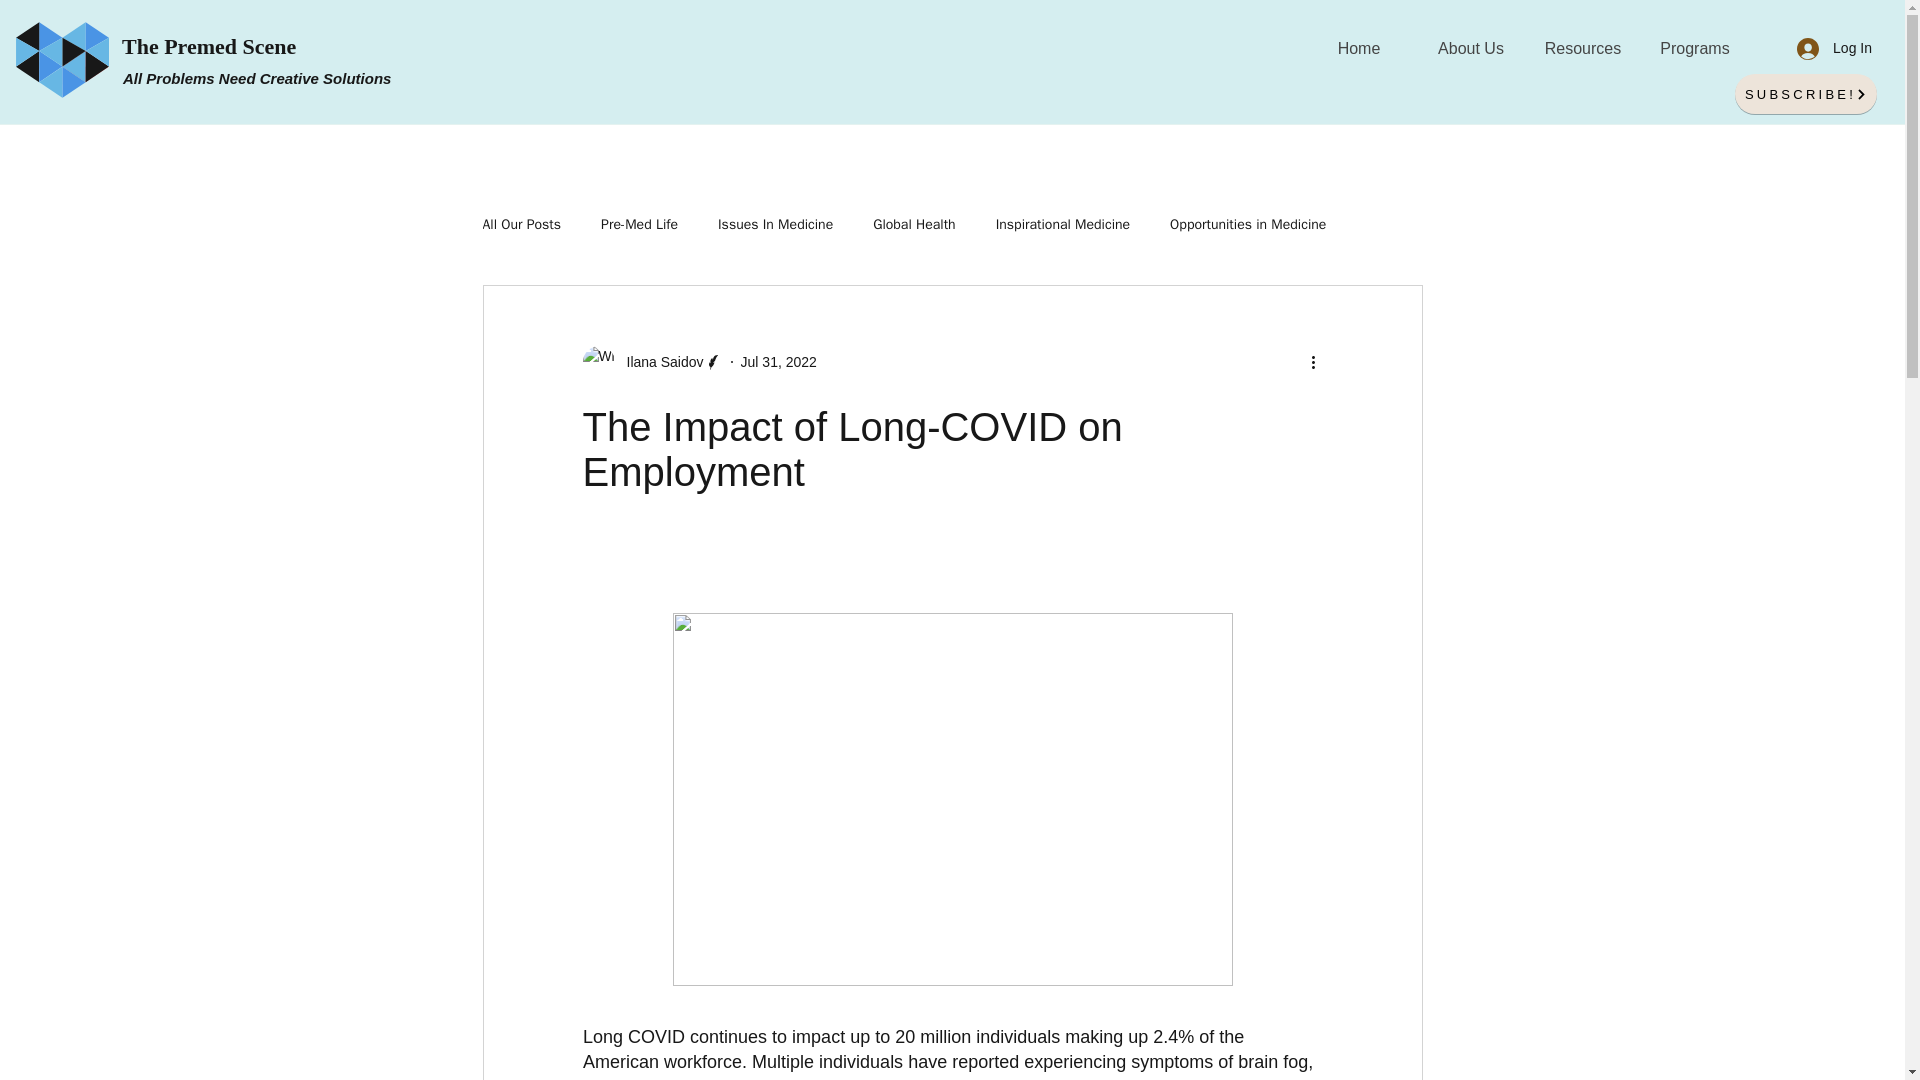 This screenshot has width=1920, height=1080. Describe the element at coordinates (779, 362) in the screenshot. I see `Jul 31, 2022` at that location.